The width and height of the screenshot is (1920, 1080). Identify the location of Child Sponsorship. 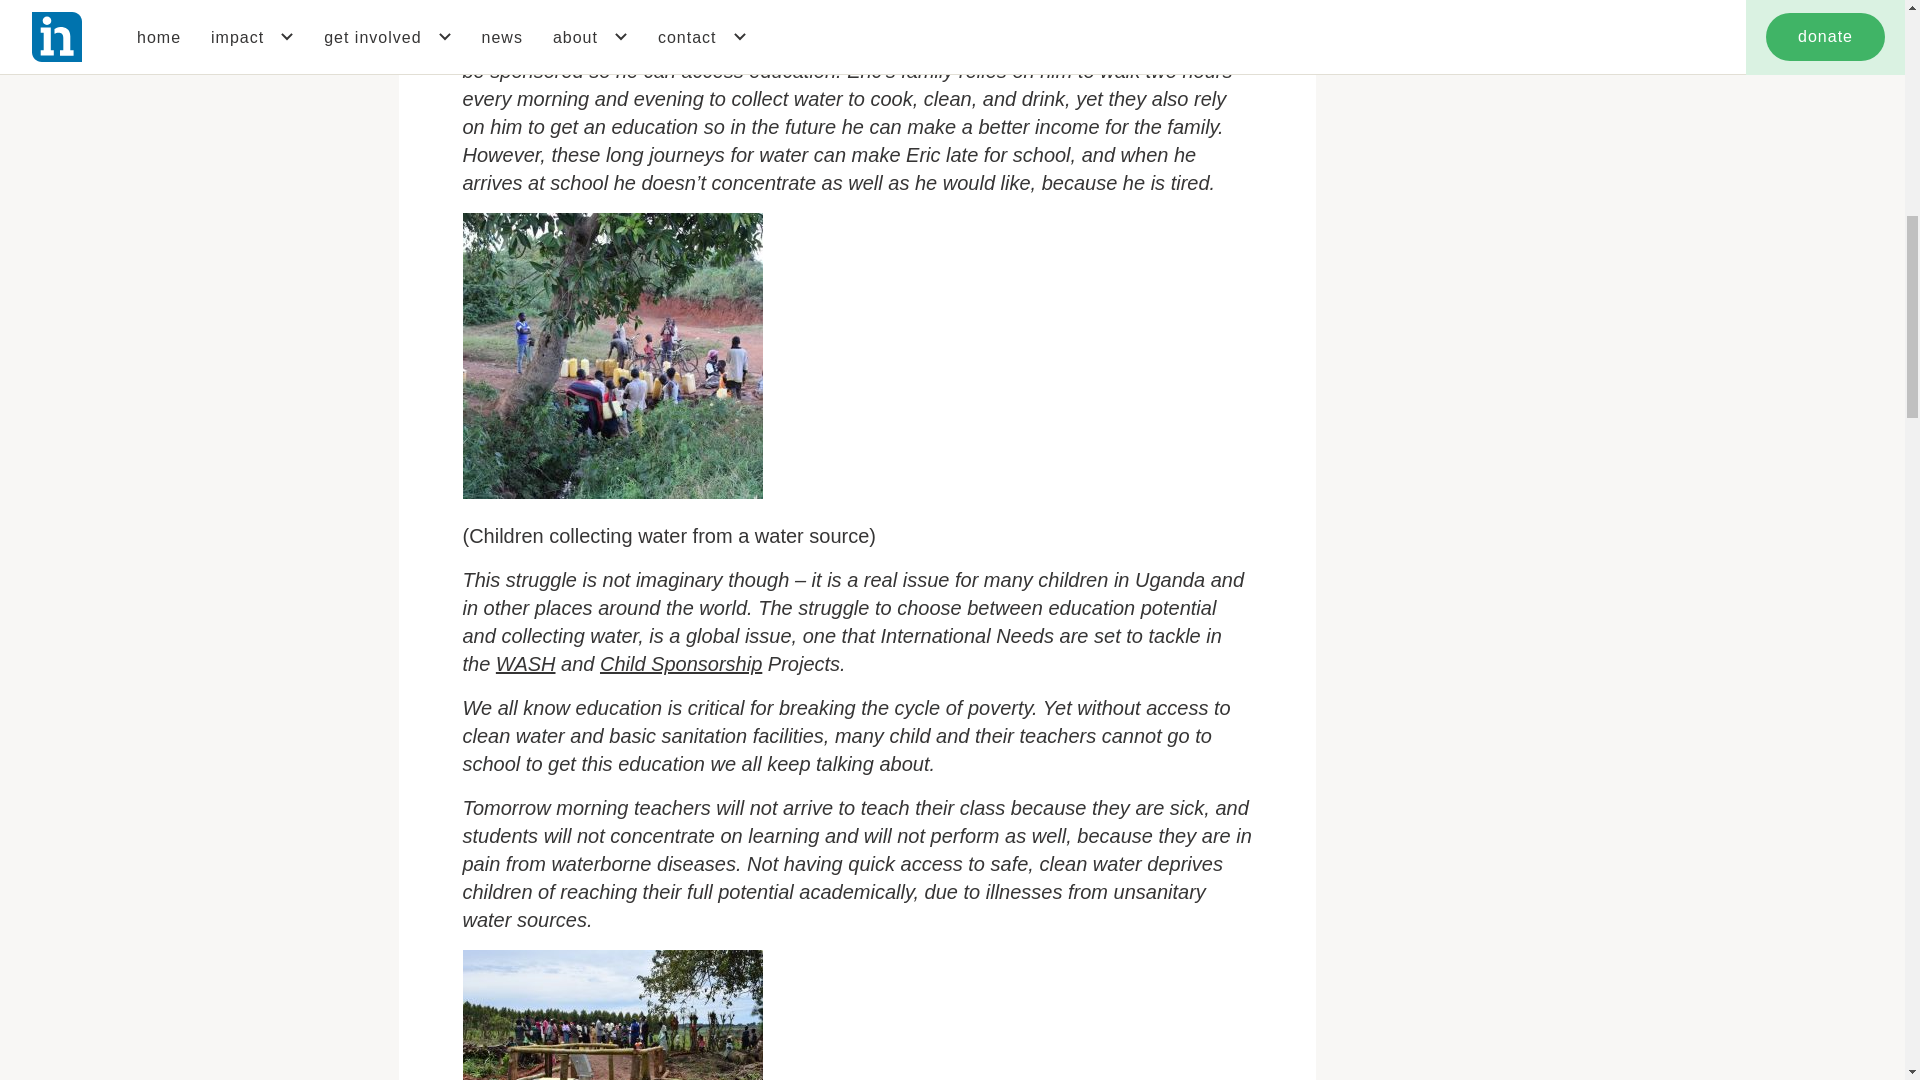
(680, 664).